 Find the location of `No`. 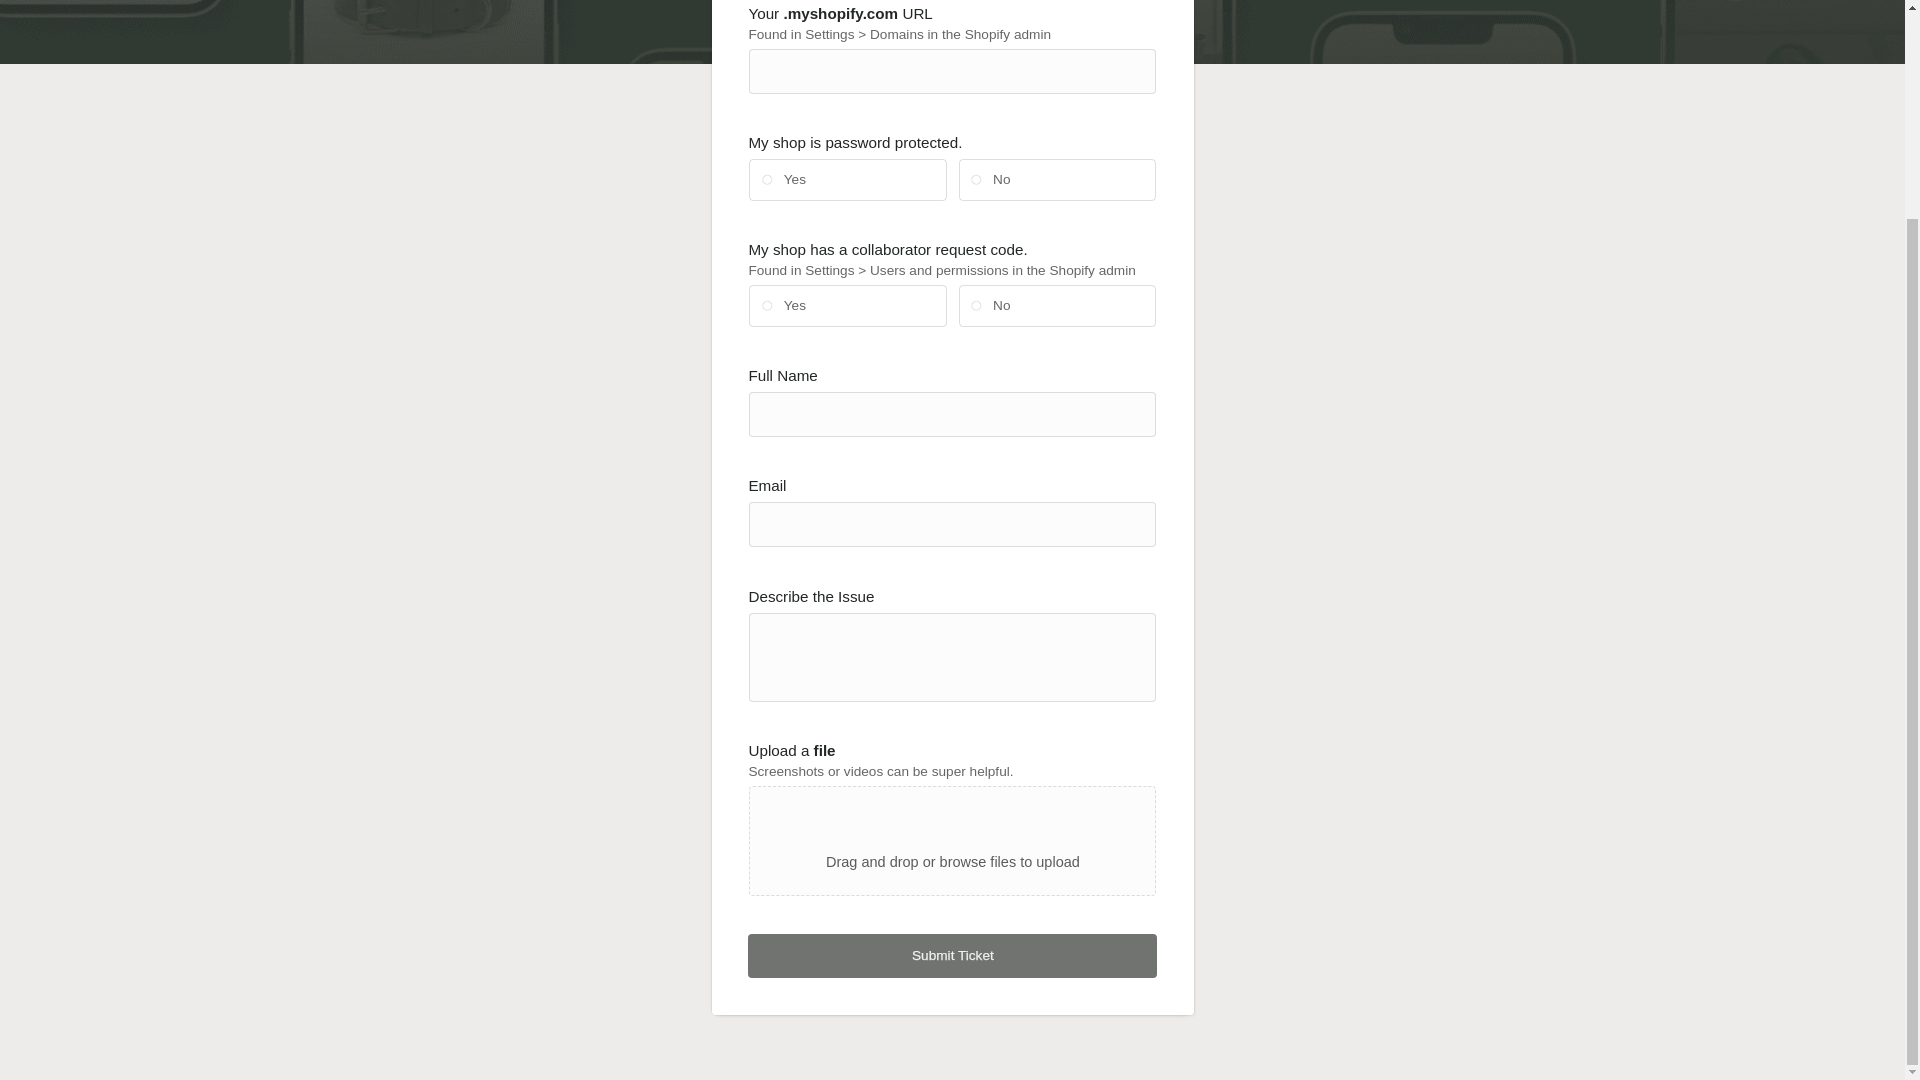

No is located at coordinates (972, 301).